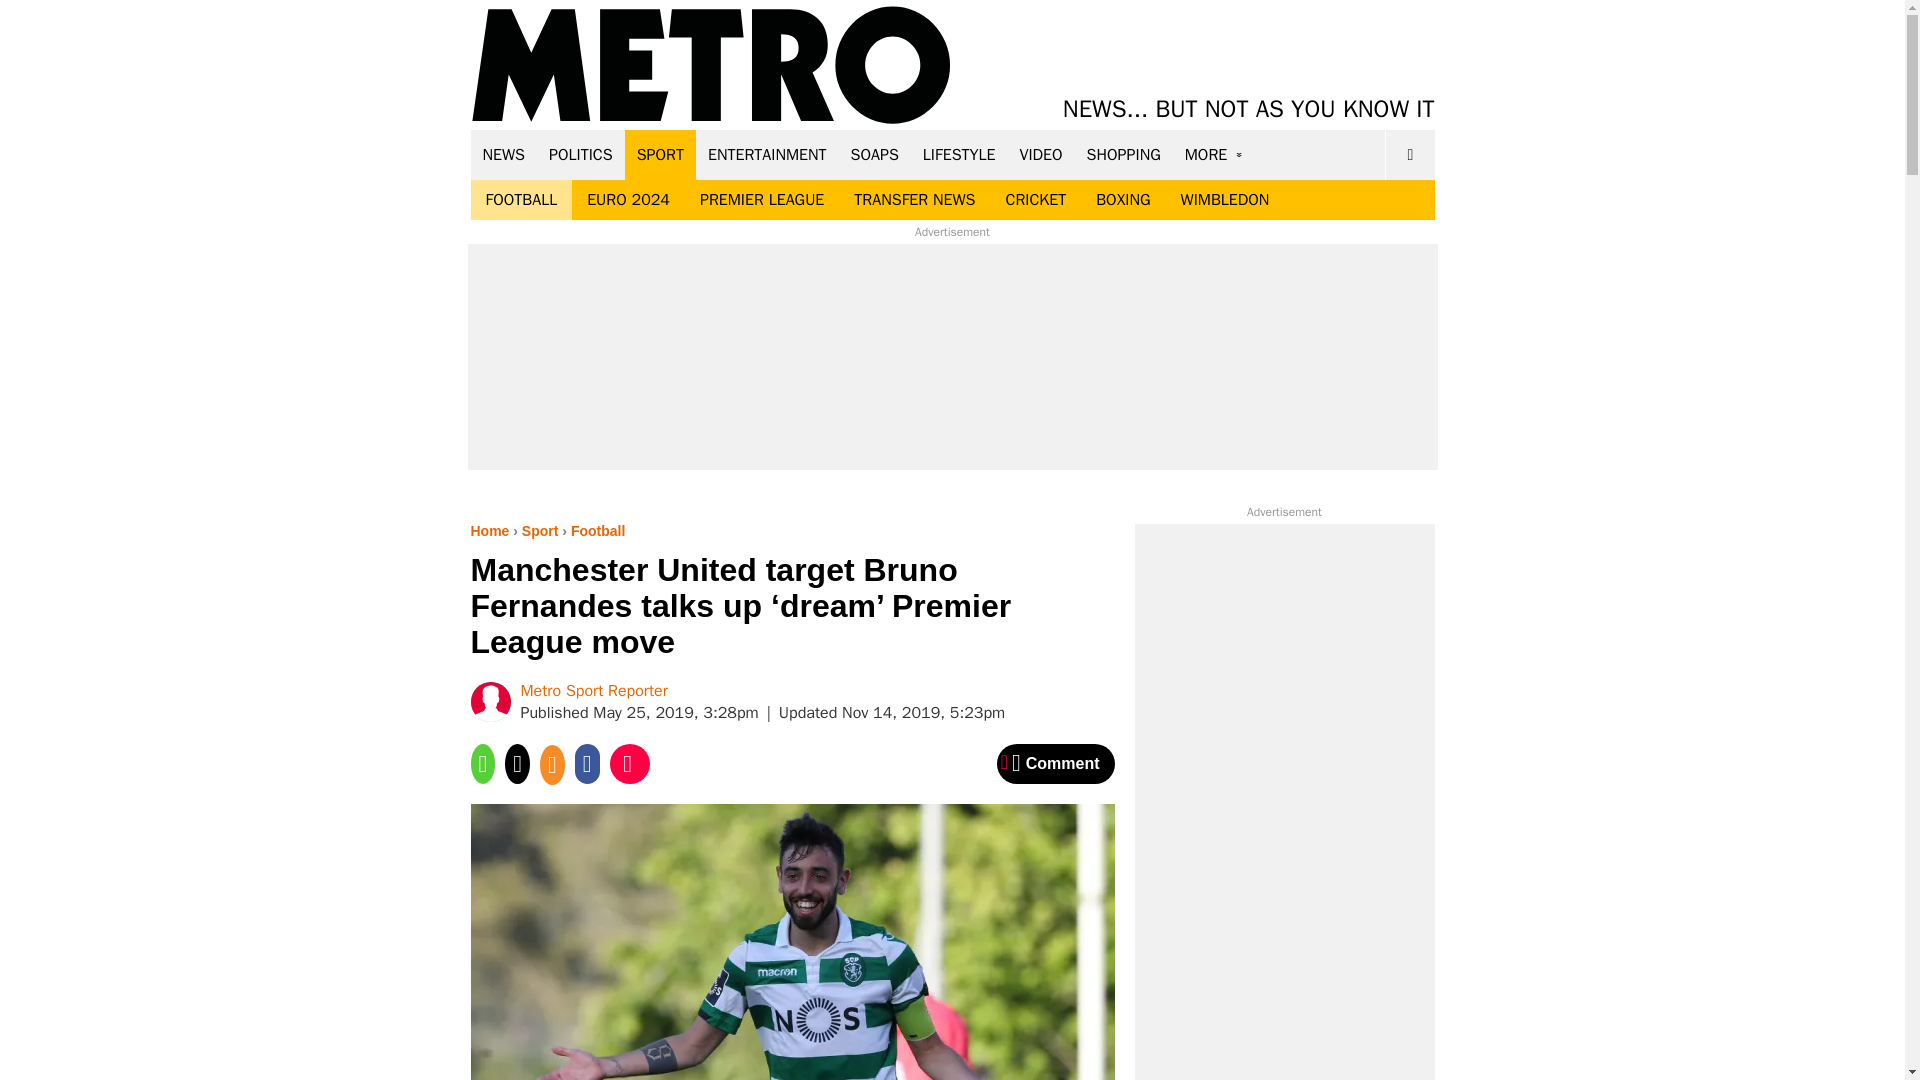  I want to click on POLITICS, so click(581, 154).